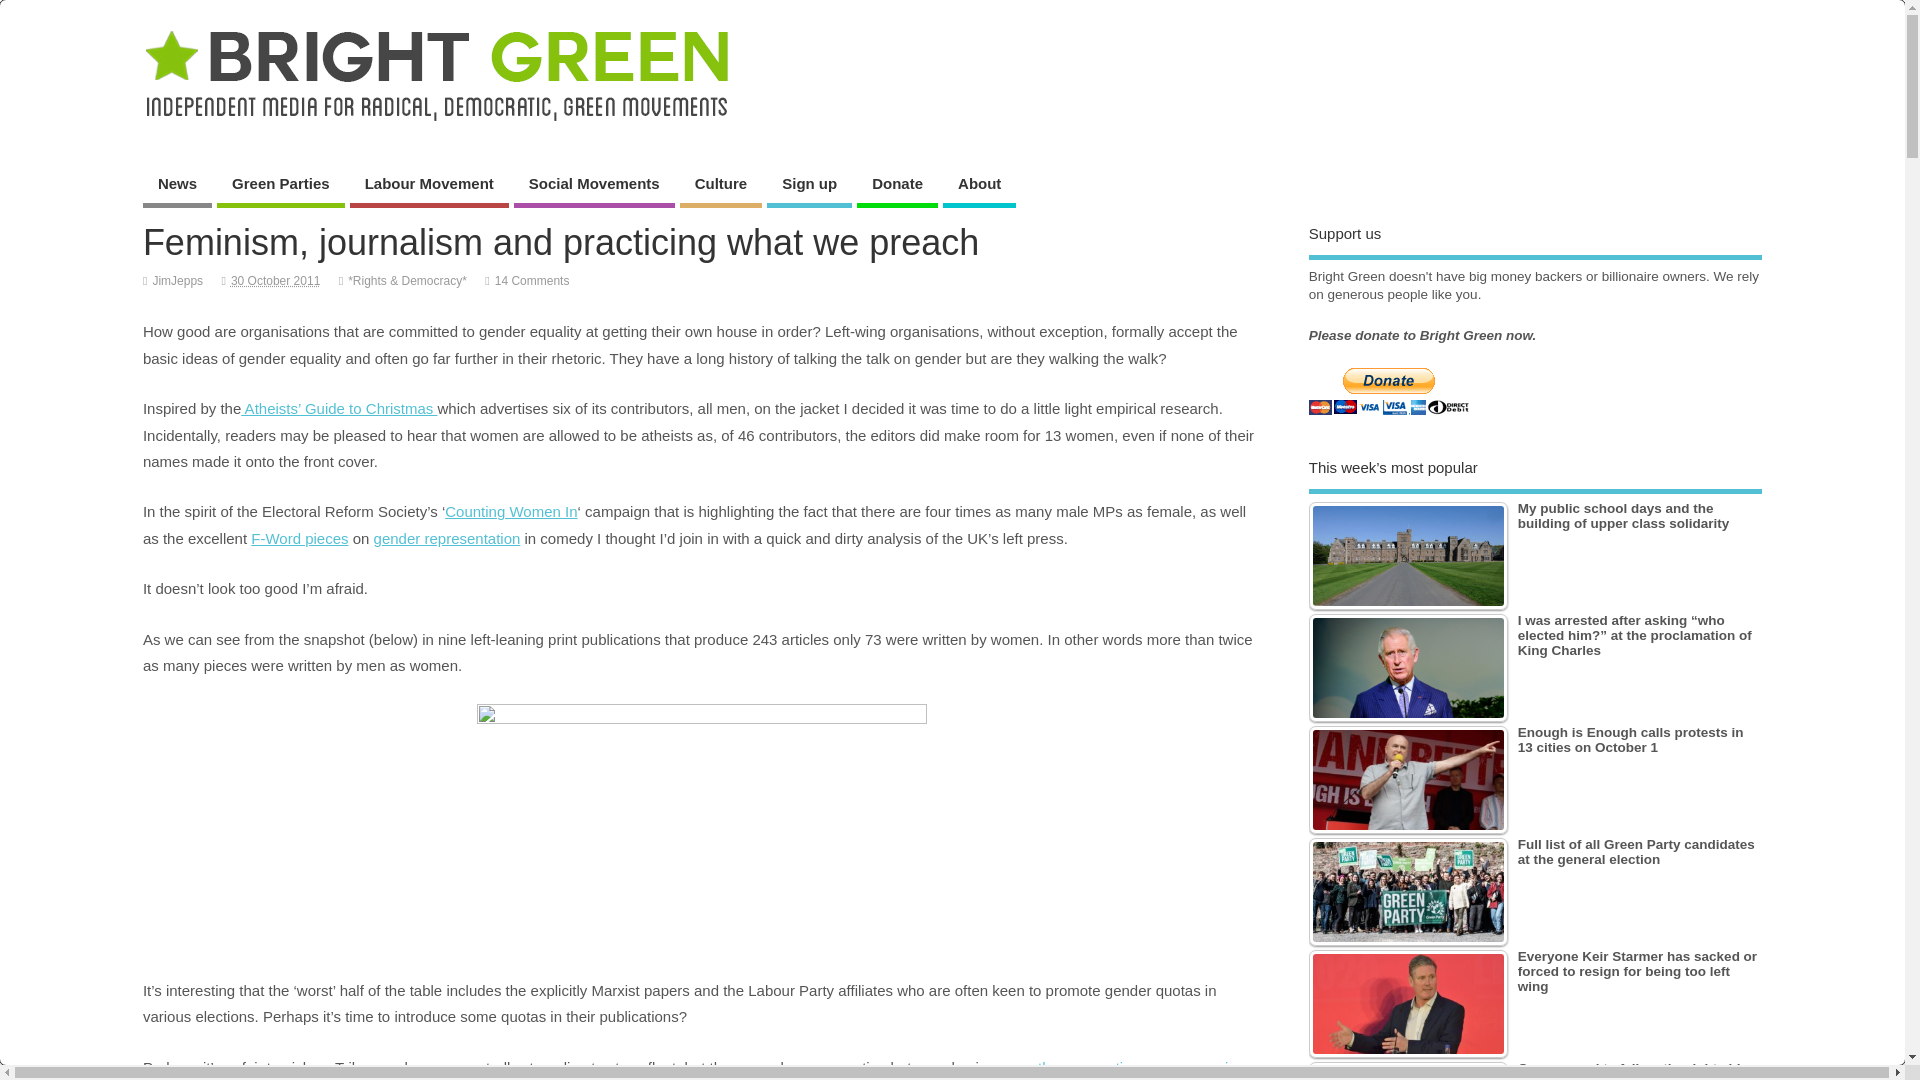 The width and height of the screenshot is (1920, 1080). What do you see at coordinates (978, 186) in the screenshot?
I see `About` at bounding box center [978, 186].